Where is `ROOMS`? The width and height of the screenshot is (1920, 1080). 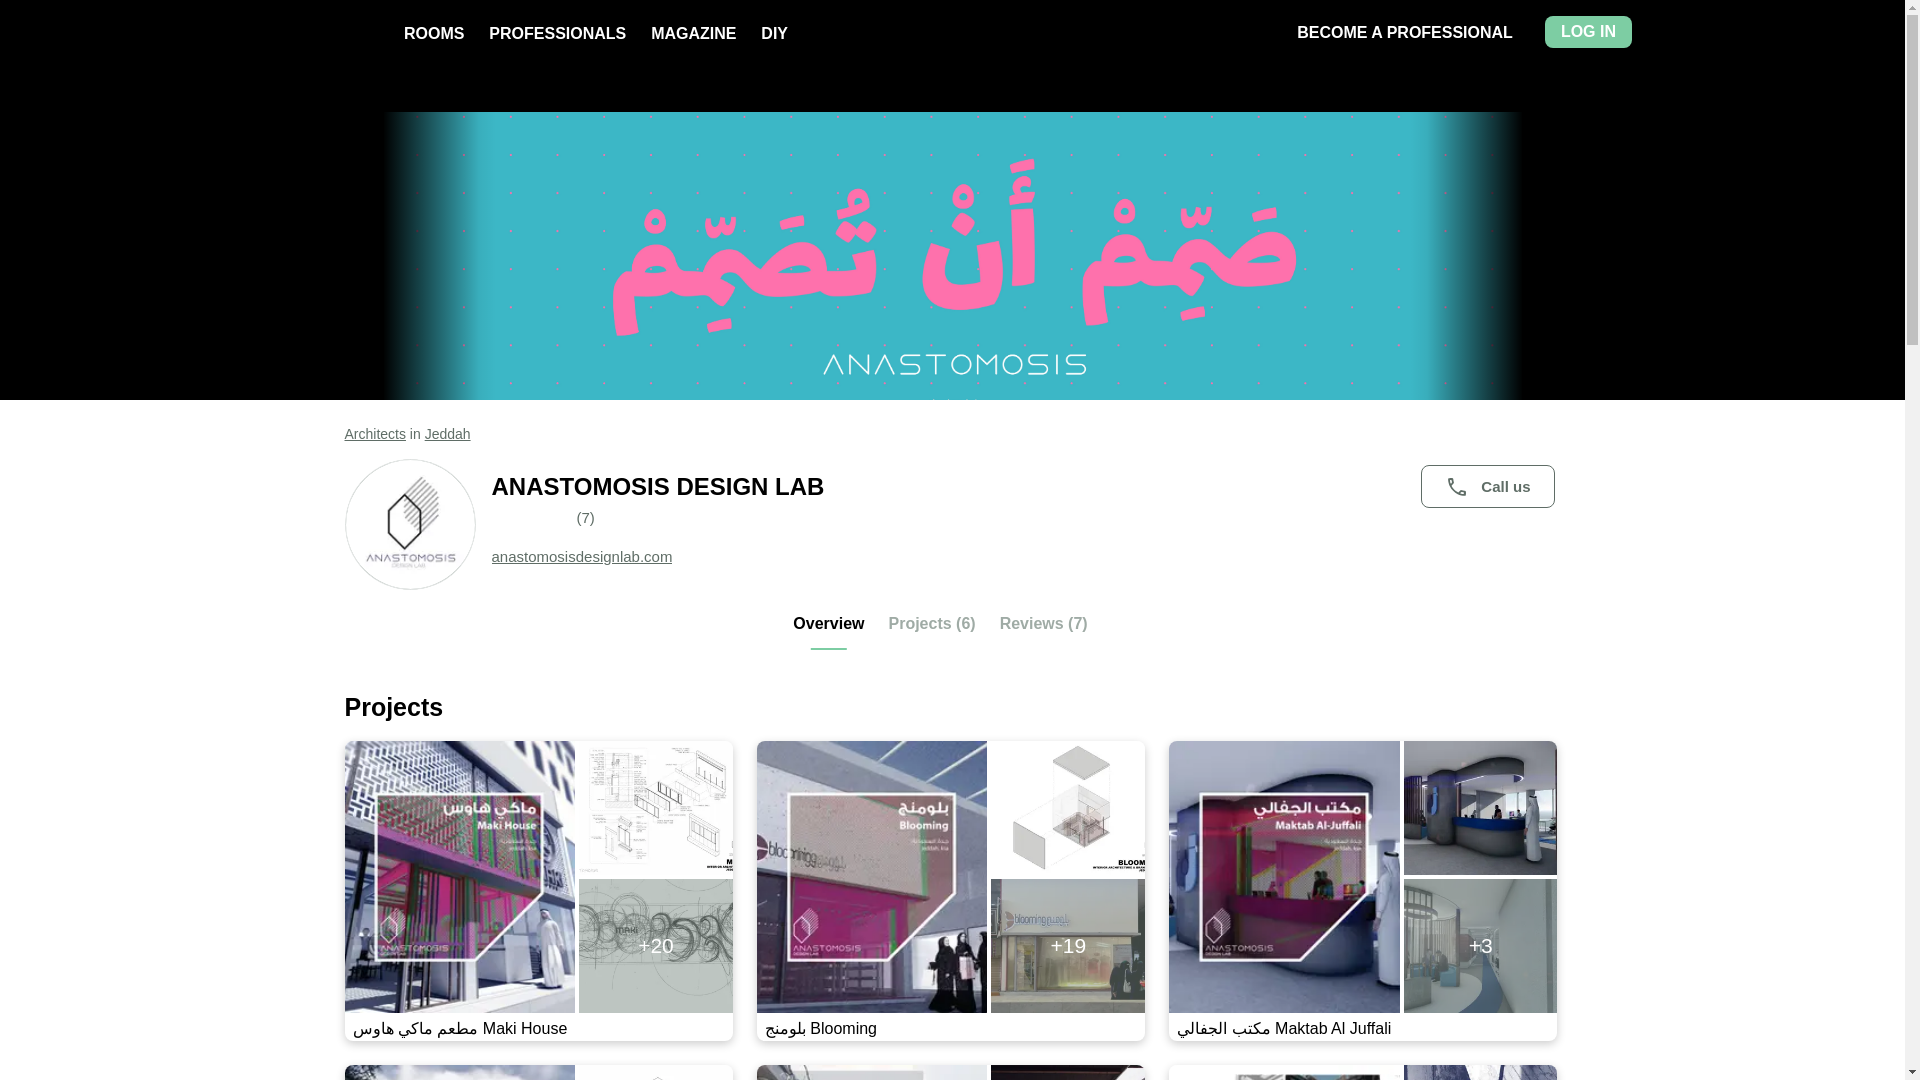
ROOMS is located at coordinates (434, 33).